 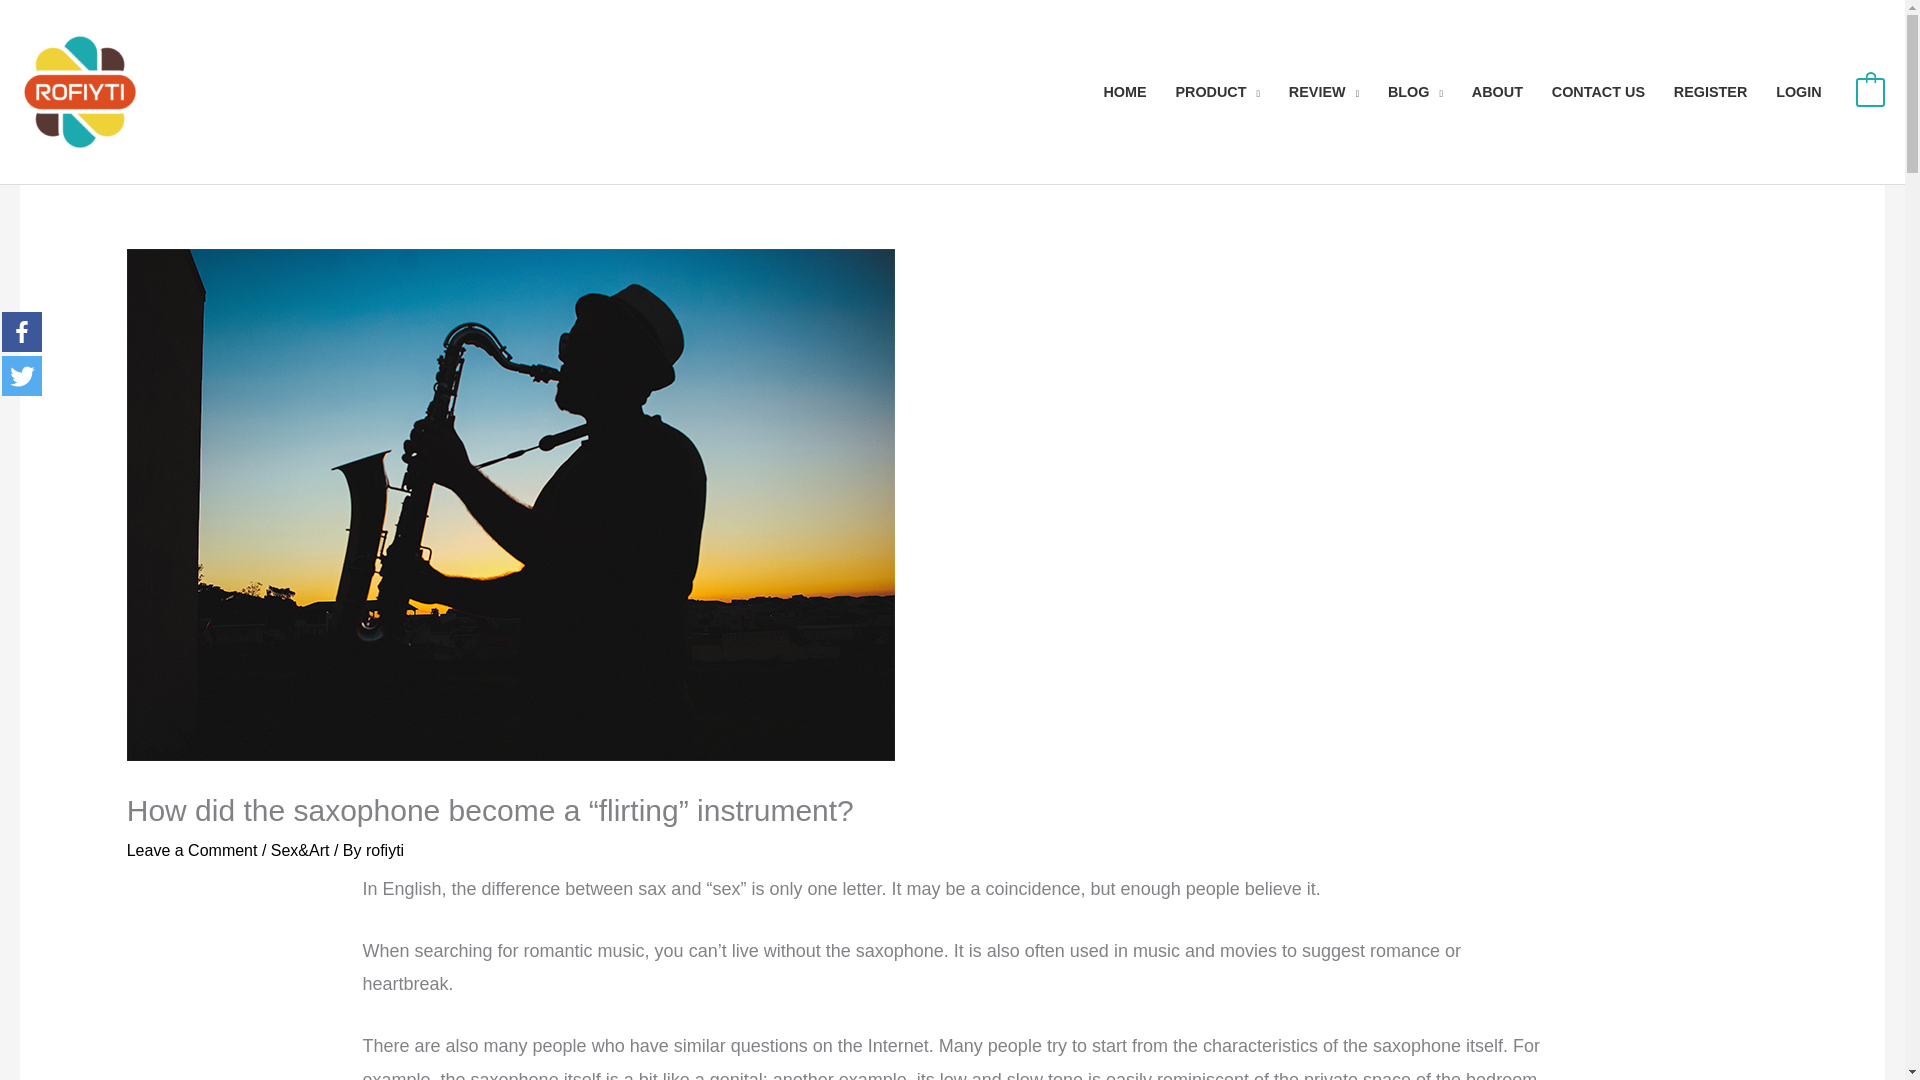 I want to click on LOGIN, so click(x=1798, y=92).